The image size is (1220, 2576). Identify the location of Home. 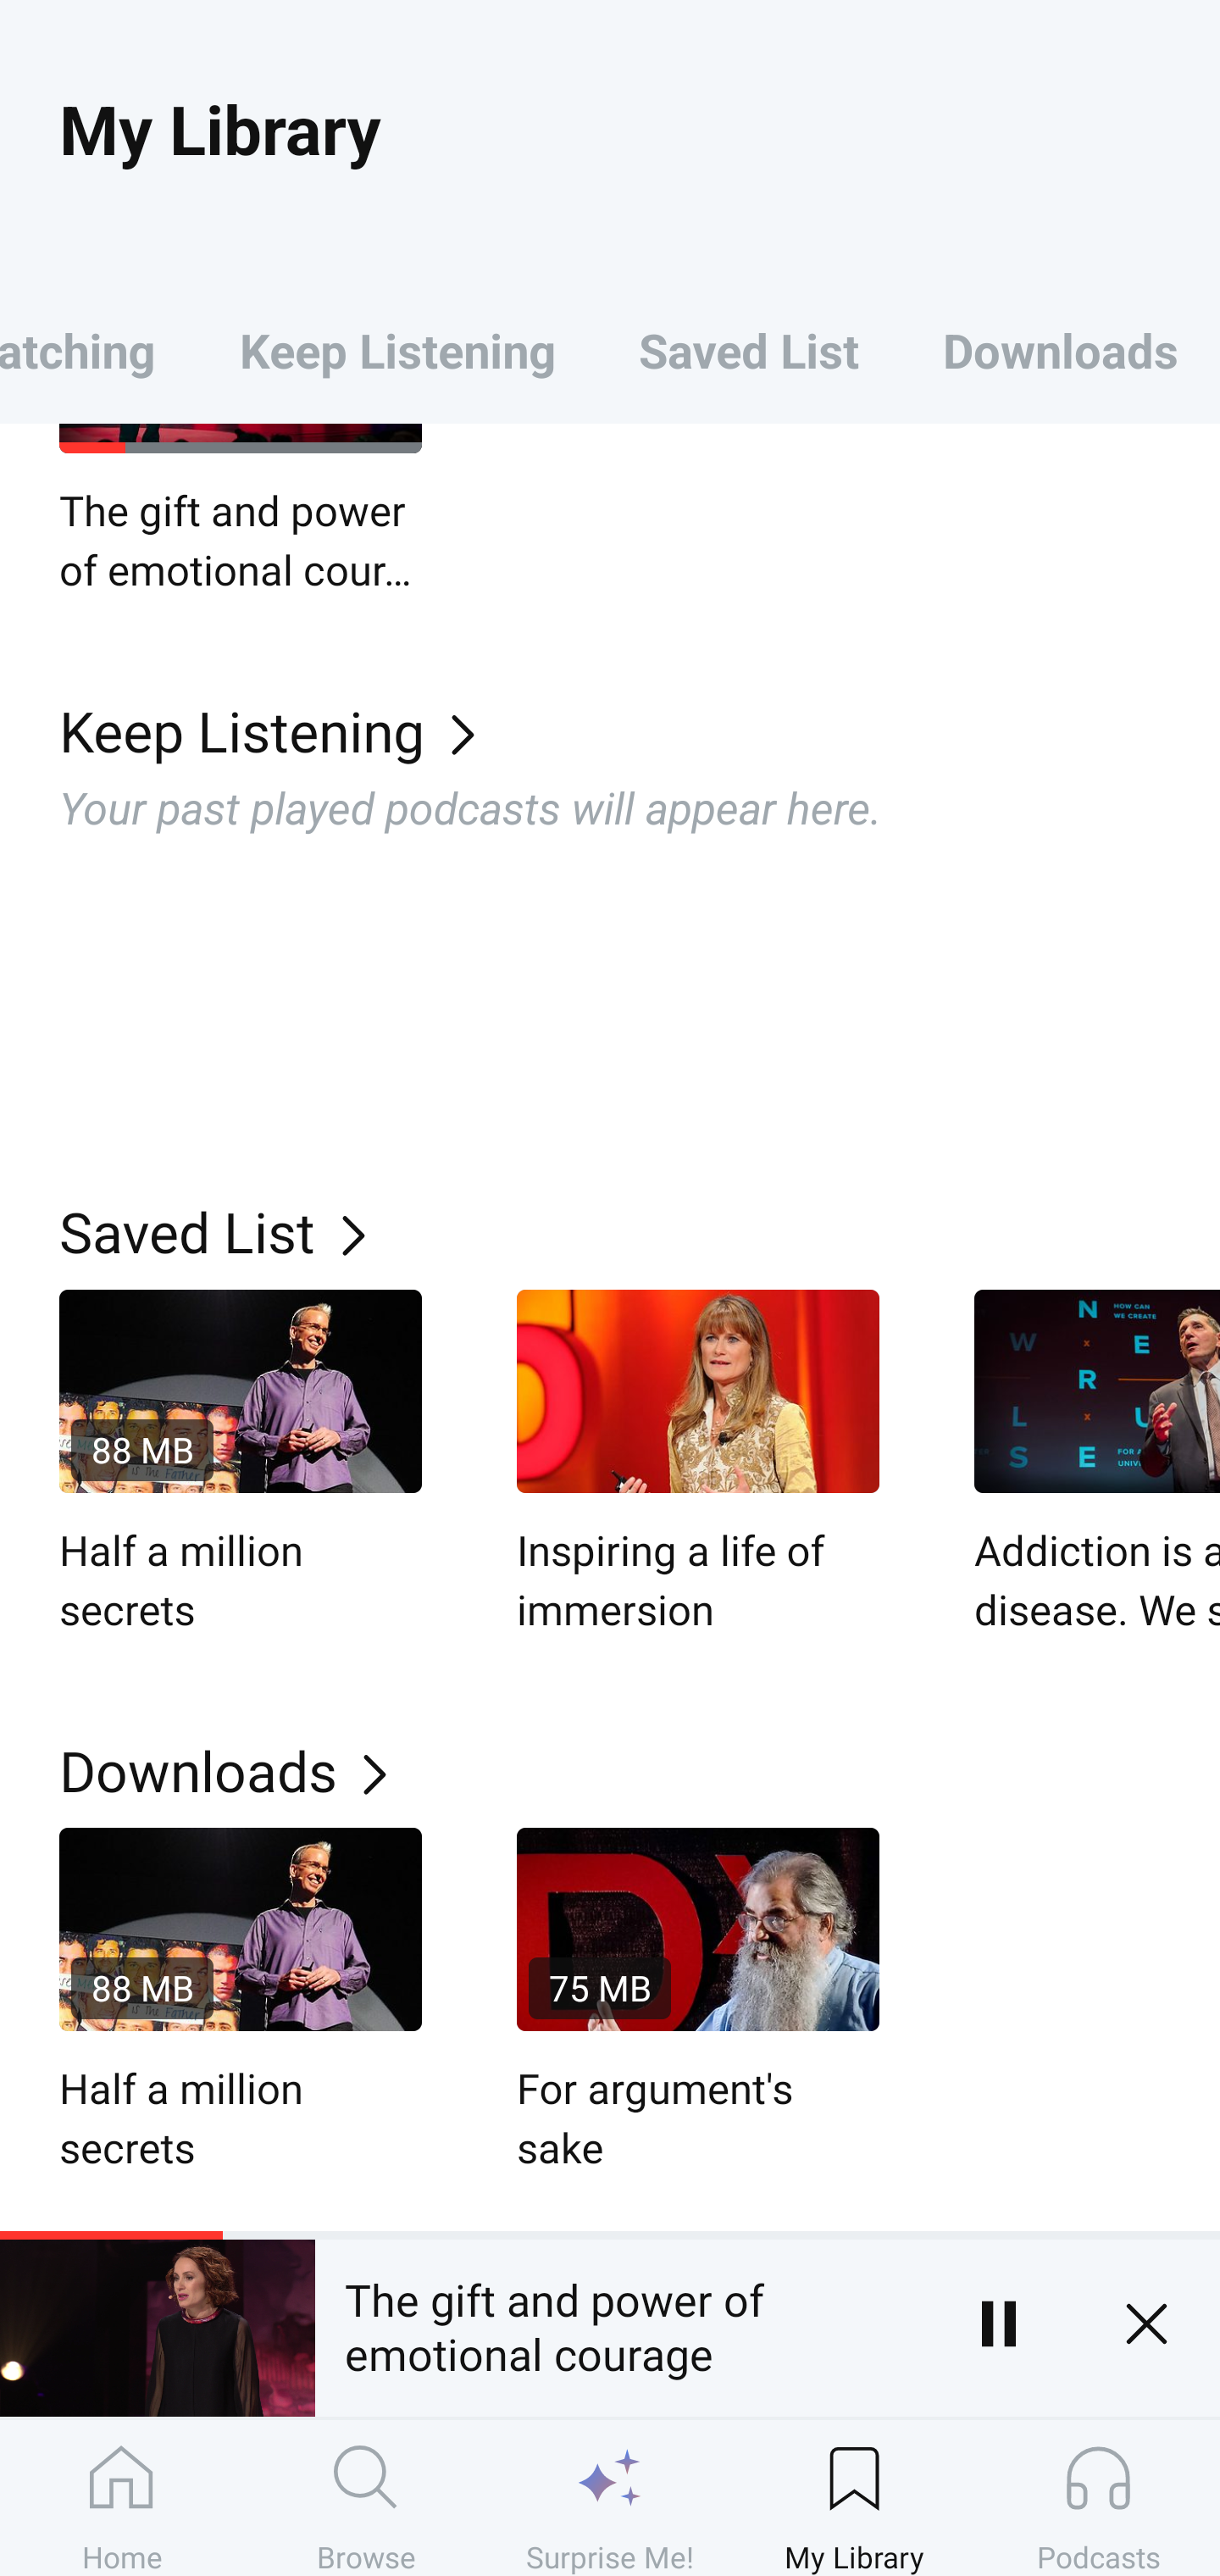
(122, 2497).